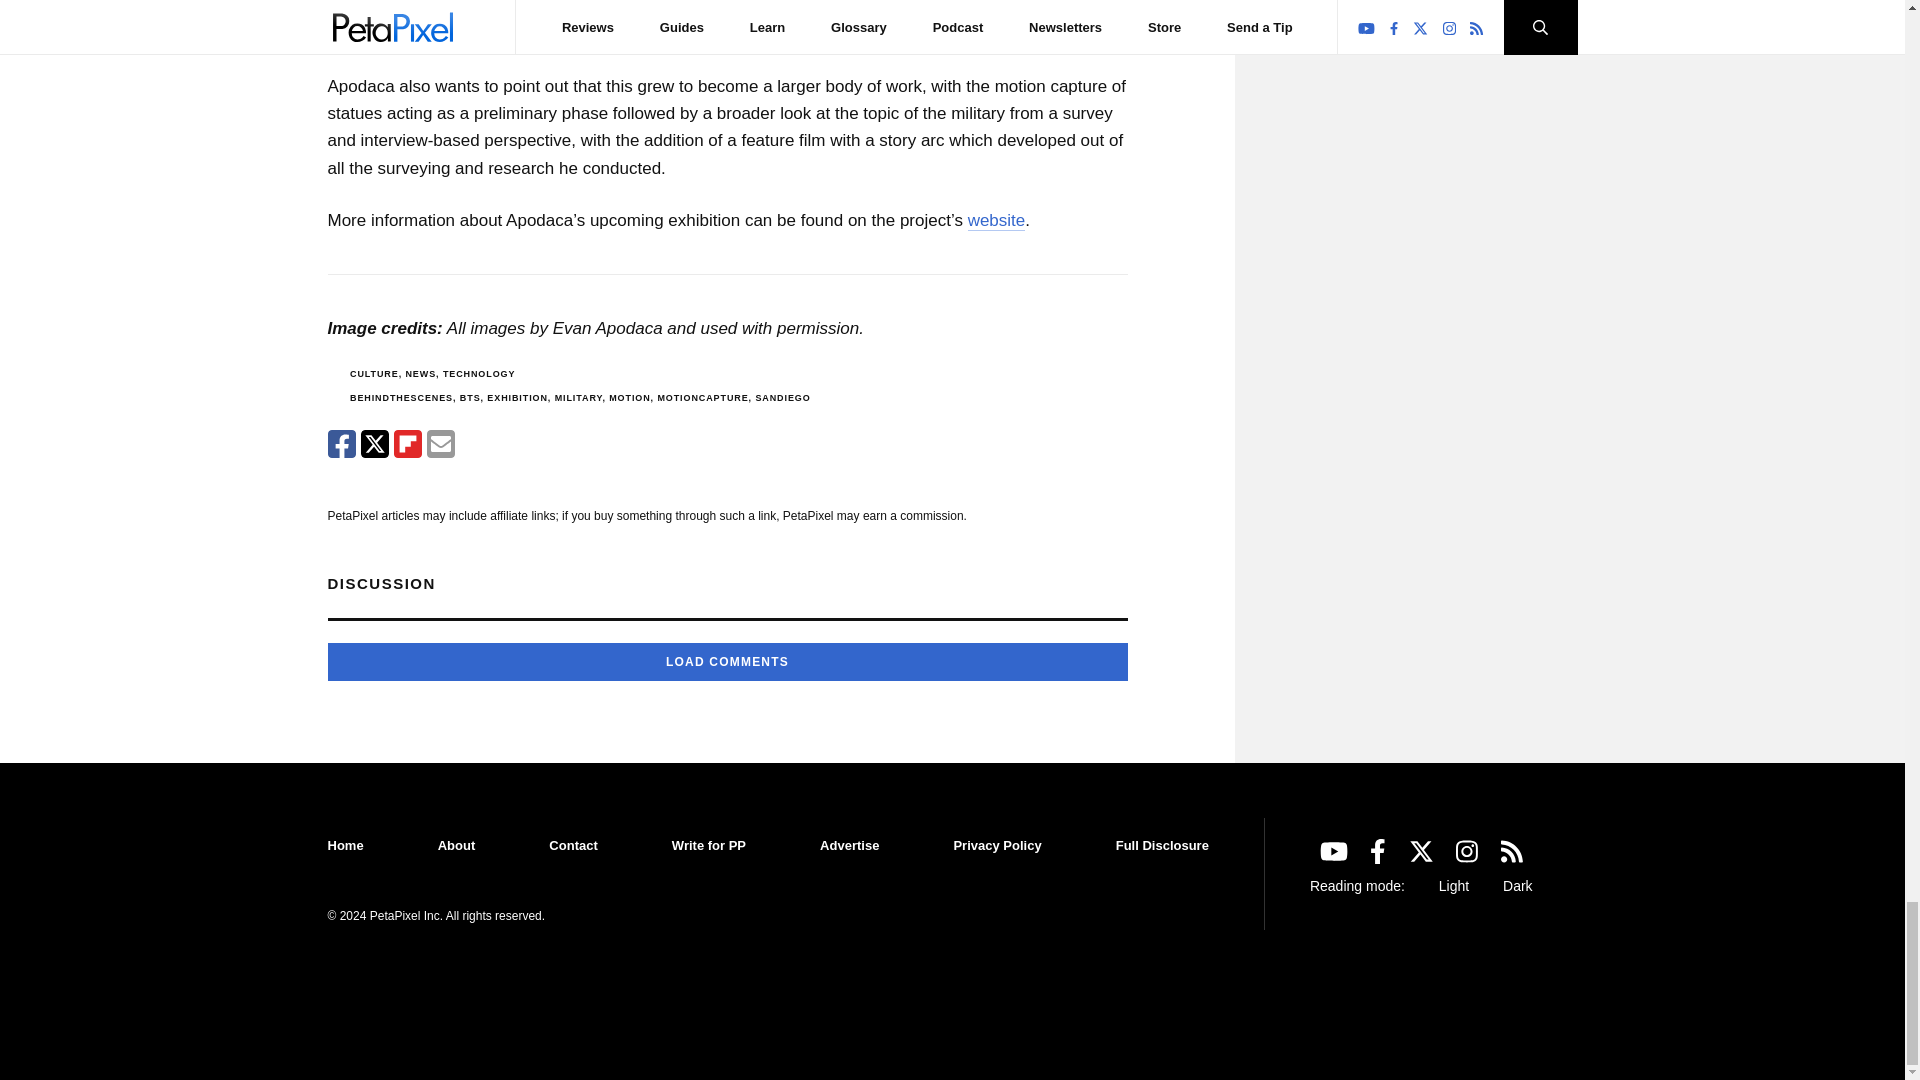 This screenshot has height=1080, width=1920. Describe the element at coordinates (578, 398) in the screenshot. I see `MILITARY` at that location.